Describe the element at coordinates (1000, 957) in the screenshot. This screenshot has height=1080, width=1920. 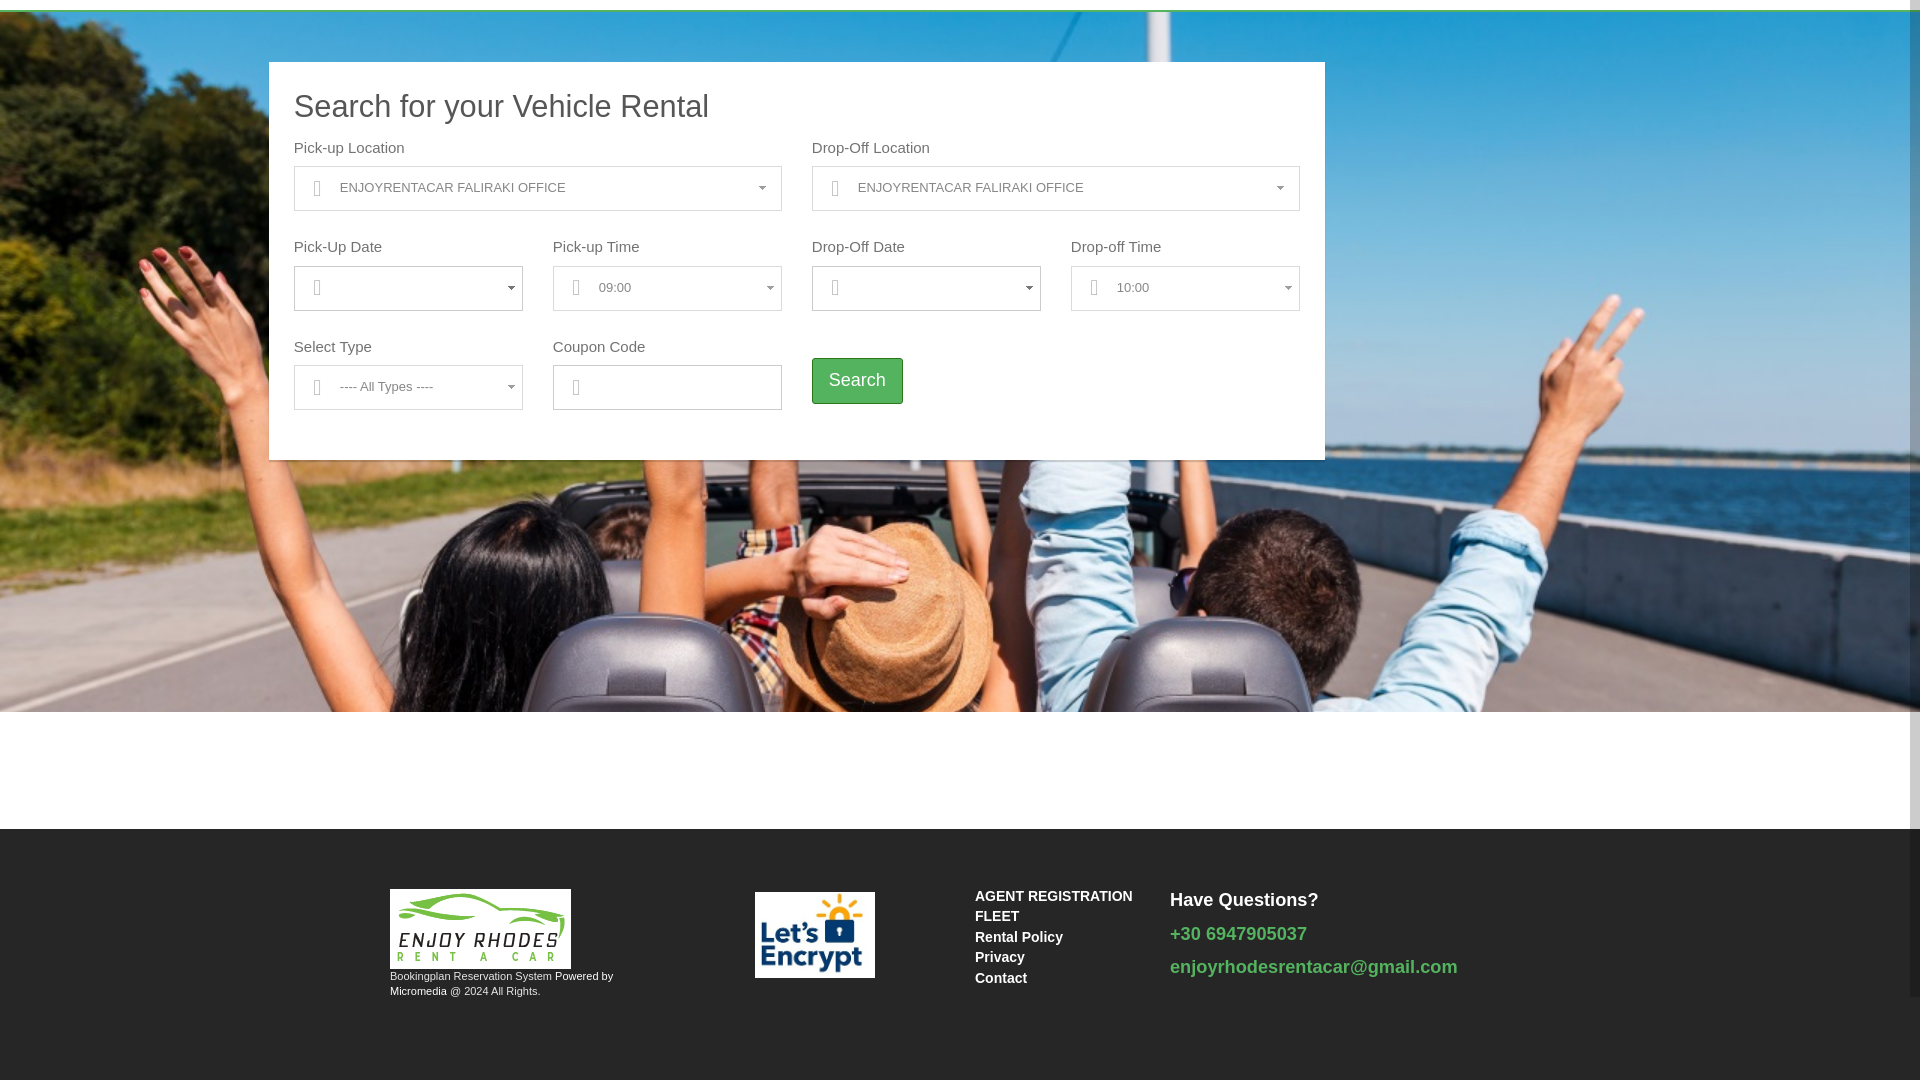
I see `Privacy` at that location.